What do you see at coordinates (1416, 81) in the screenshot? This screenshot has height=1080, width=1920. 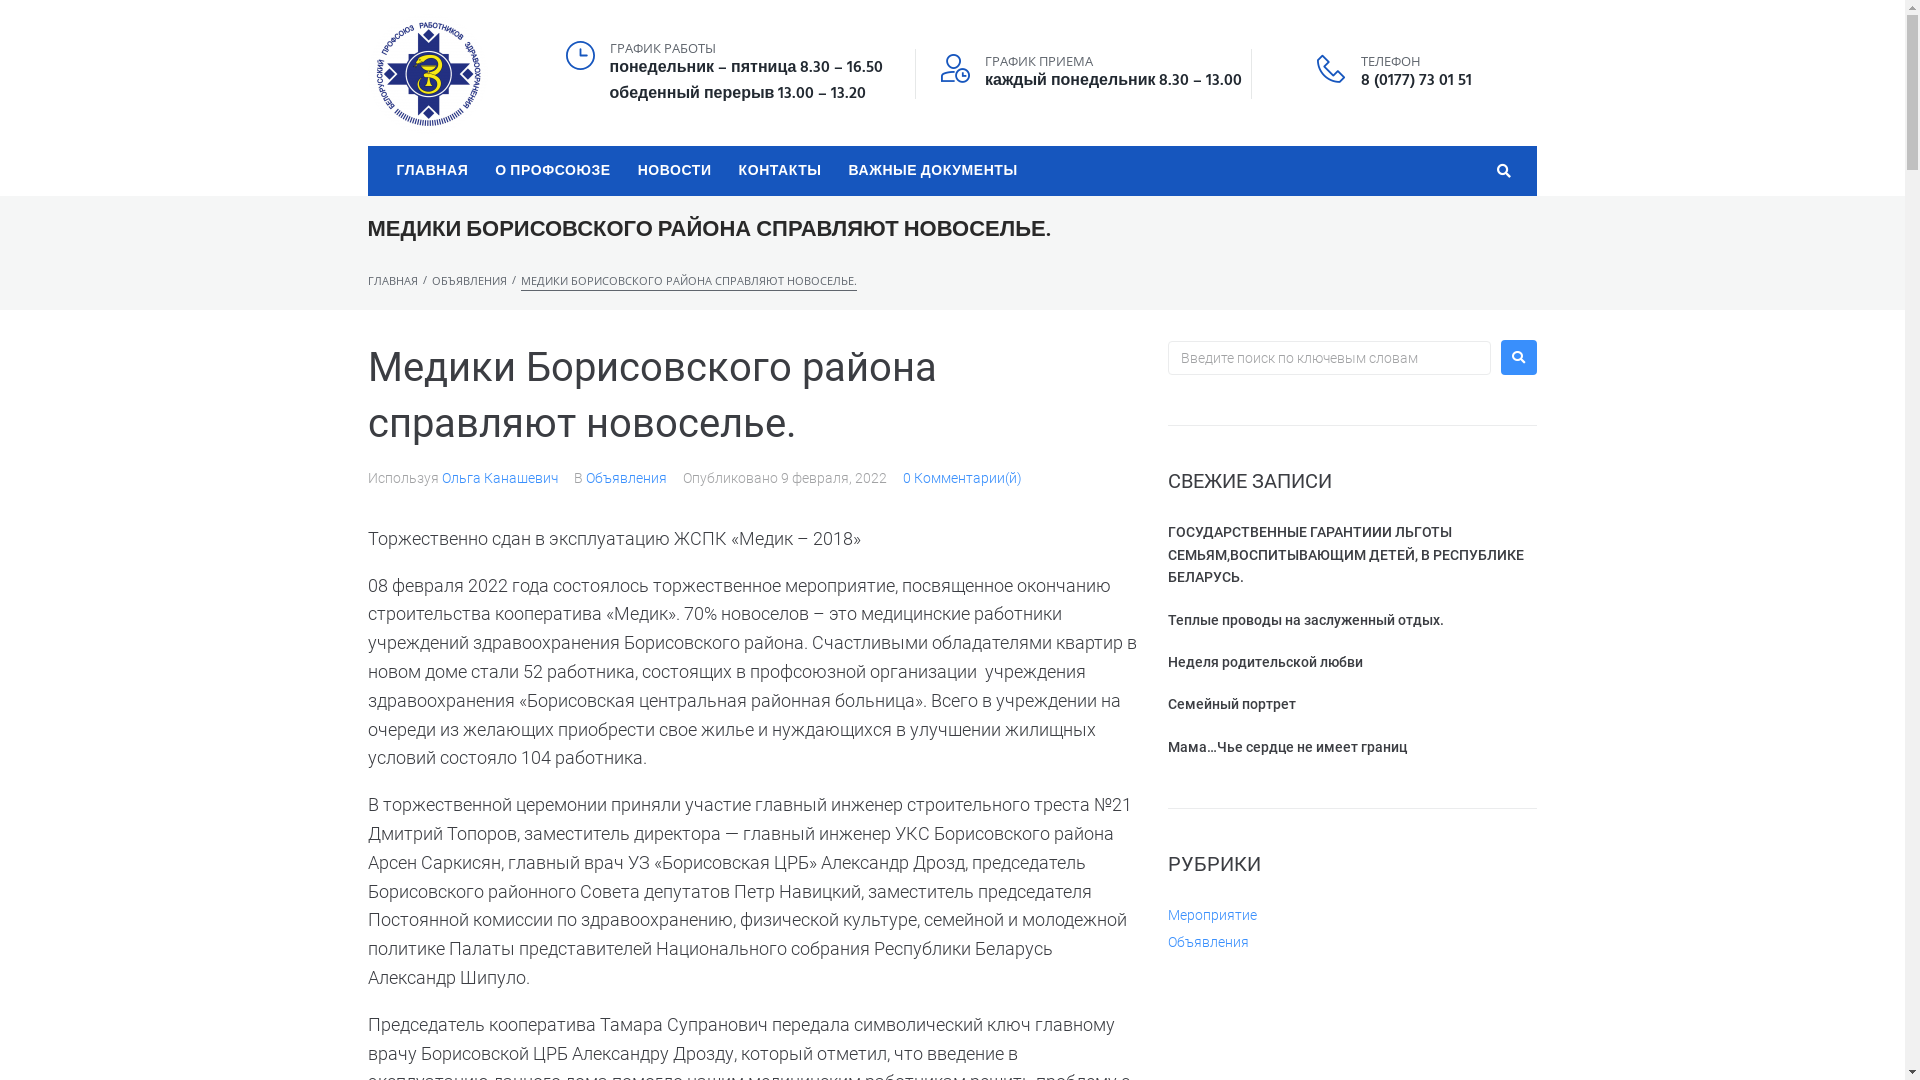 I see `8 (0177) 73 01 51` at bounding box center [1416, 81].